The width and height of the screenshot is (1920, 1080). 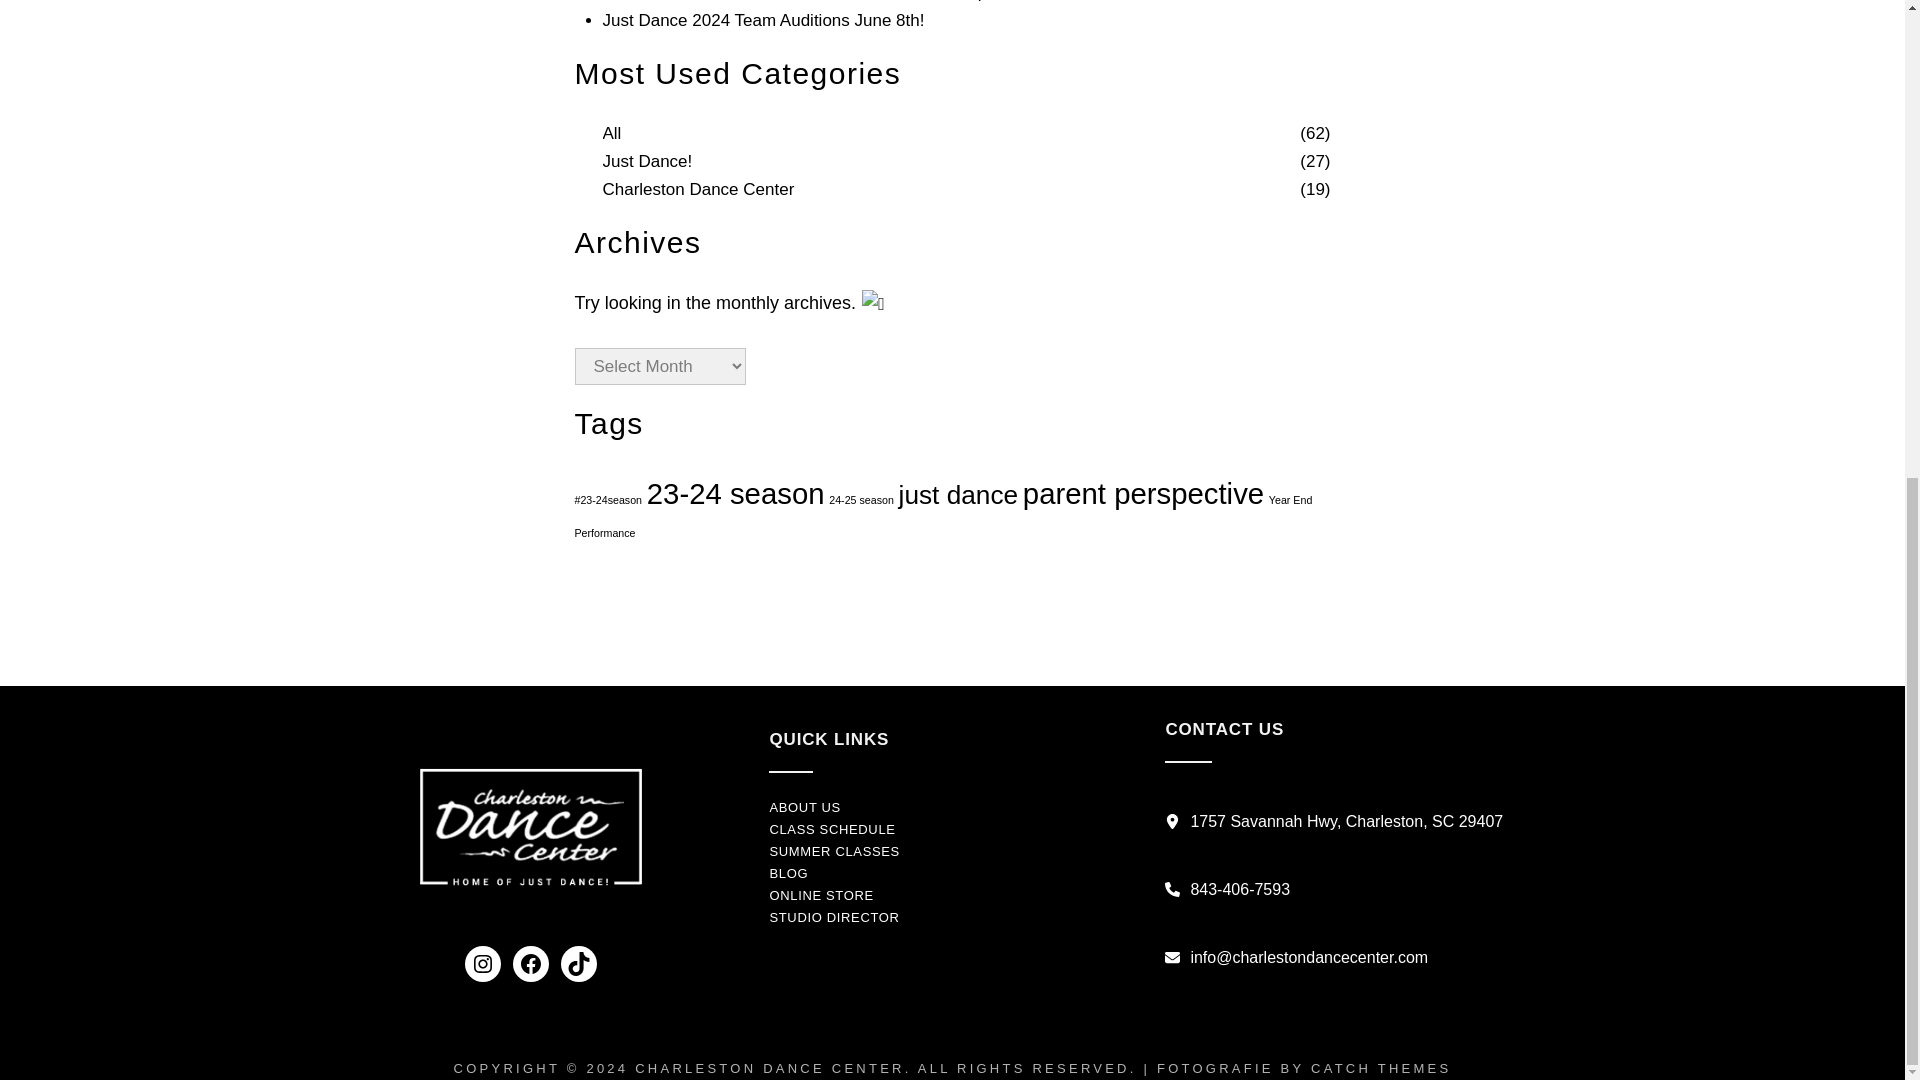 What do you see at coordinates (698, 190) in the screenshot?
I see `Charleston Dance Center` at bounding box center [698, 190].